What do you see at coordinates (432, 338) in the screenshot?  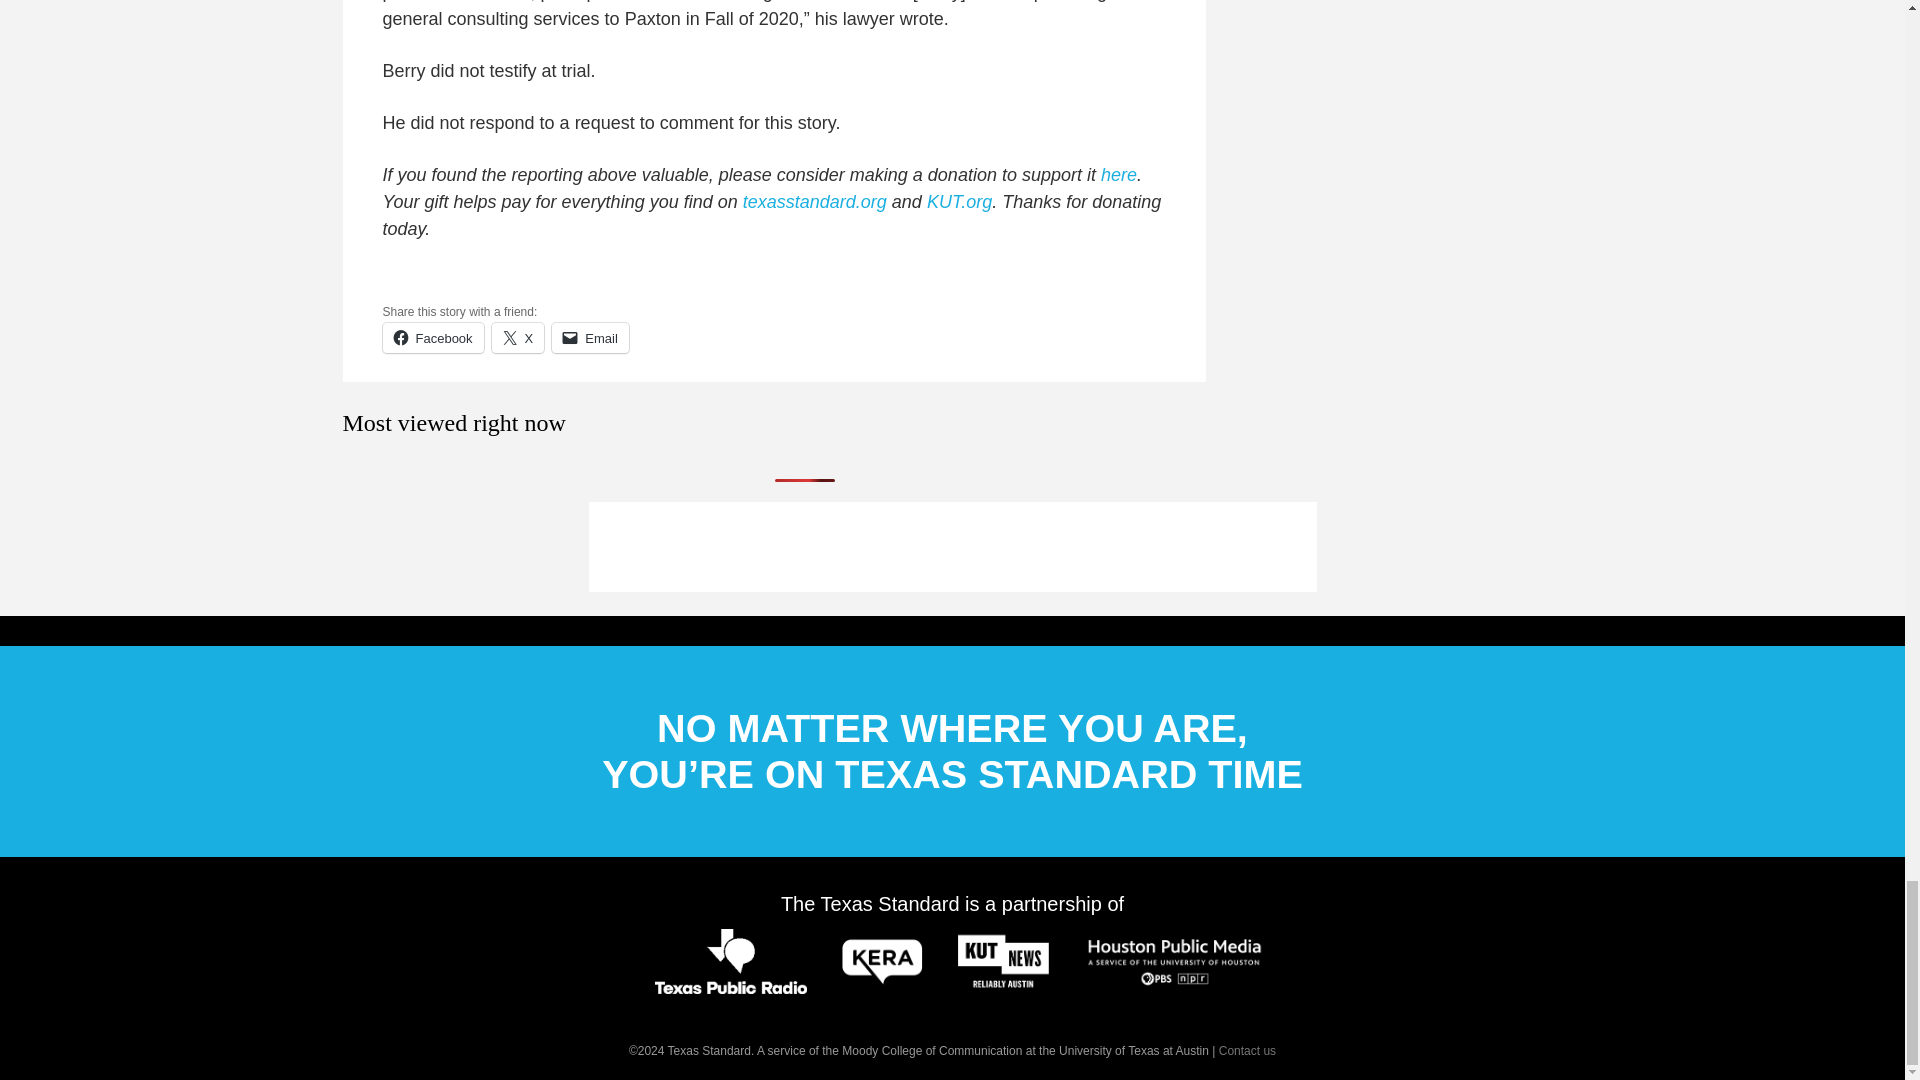 I see `Click to share on Facebook` at bounding box center [432, 338].